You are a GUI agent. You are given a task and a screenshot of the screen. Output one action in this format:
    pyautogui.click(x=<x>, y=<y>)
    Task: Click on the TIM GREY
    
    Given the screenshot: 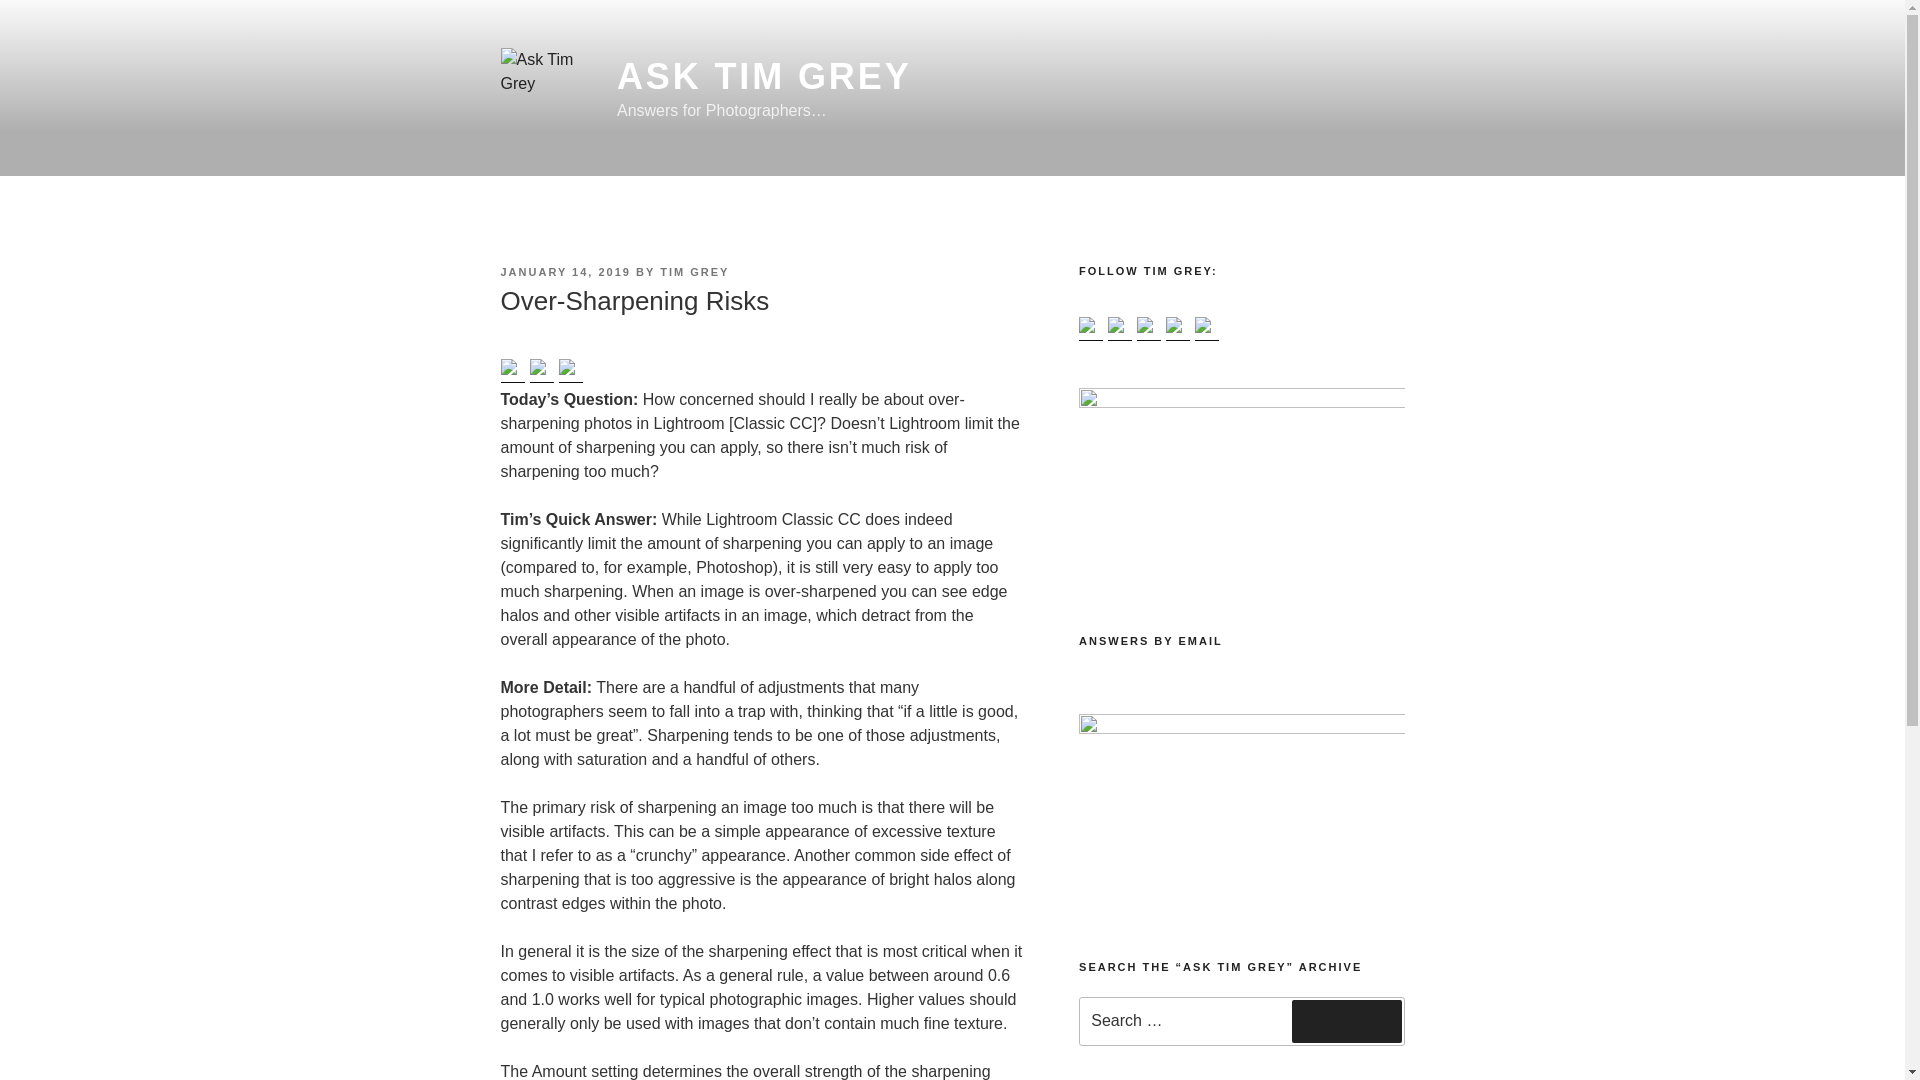 What is the action you would take?
    pyautogui.click(x=694, y=271)
    